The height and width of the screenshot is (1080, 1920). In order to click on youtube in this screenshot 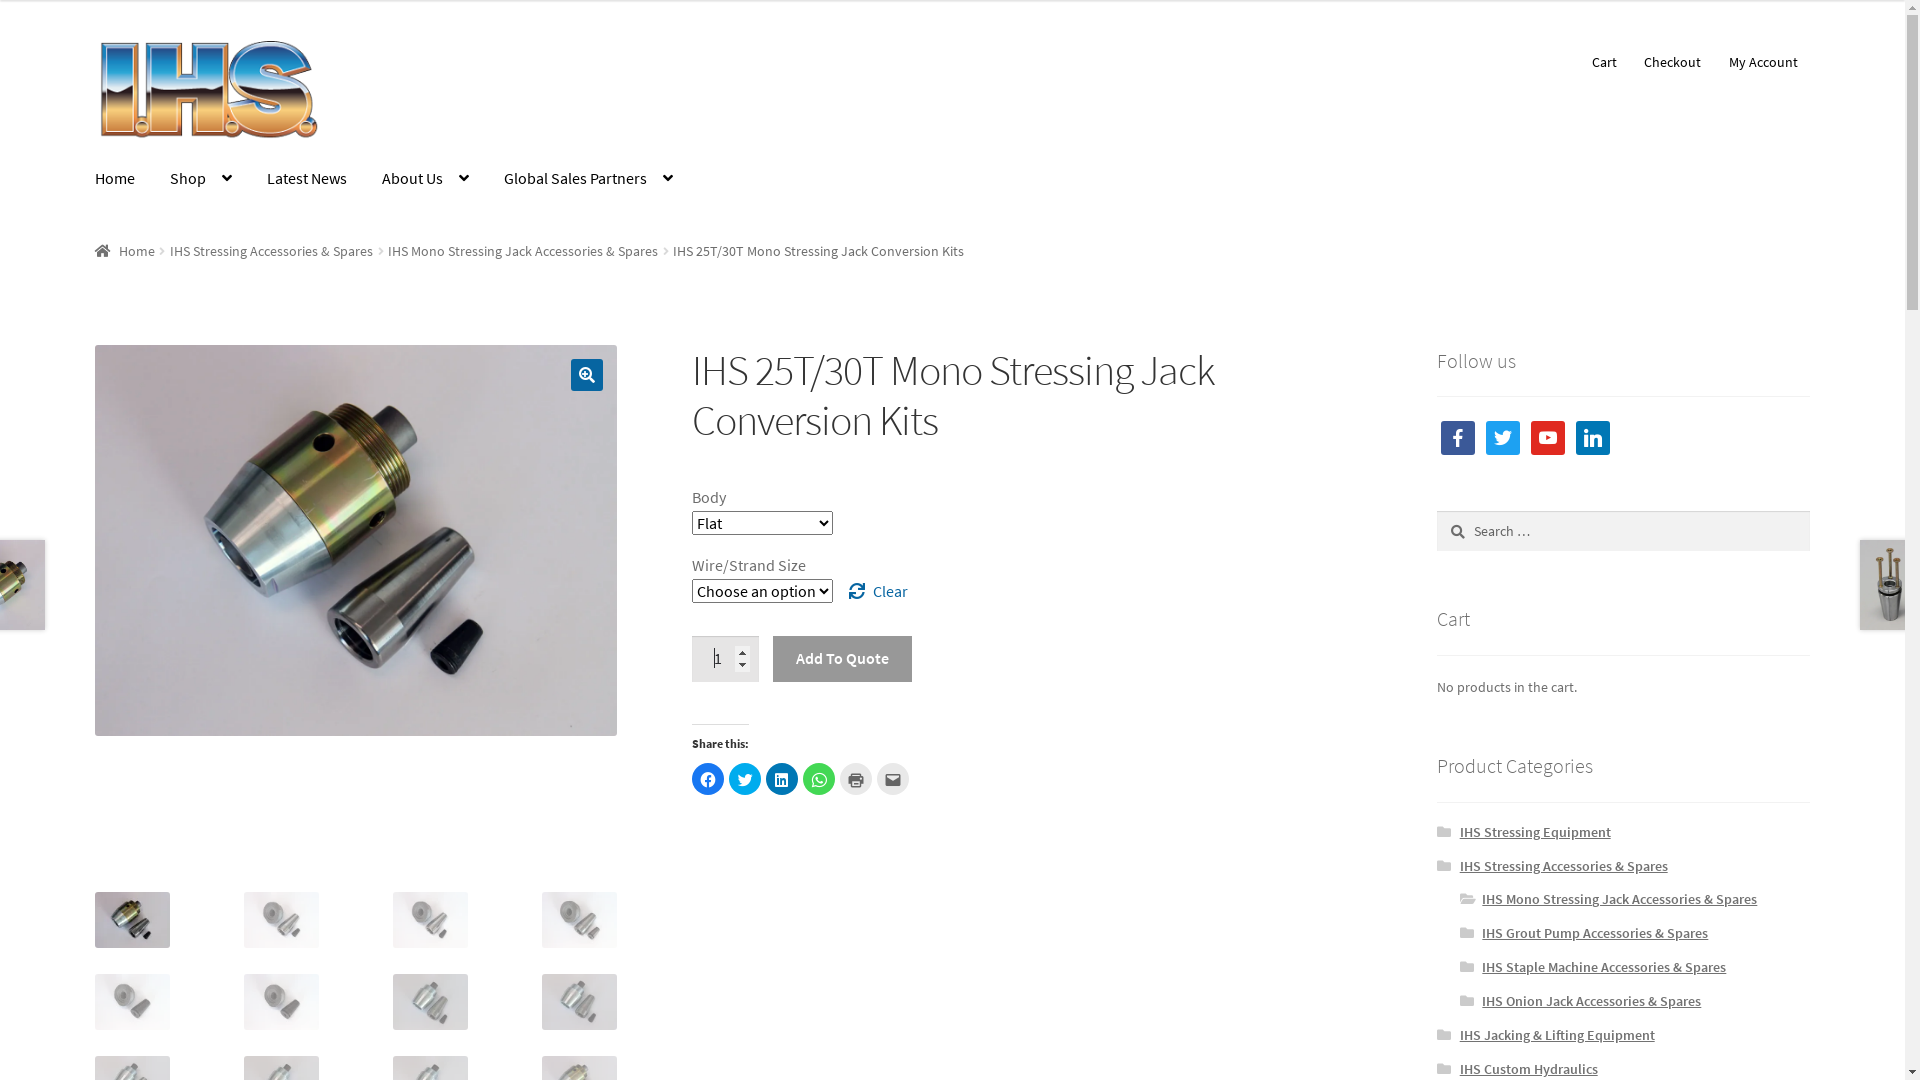, I will do `click(1548, 437)`.